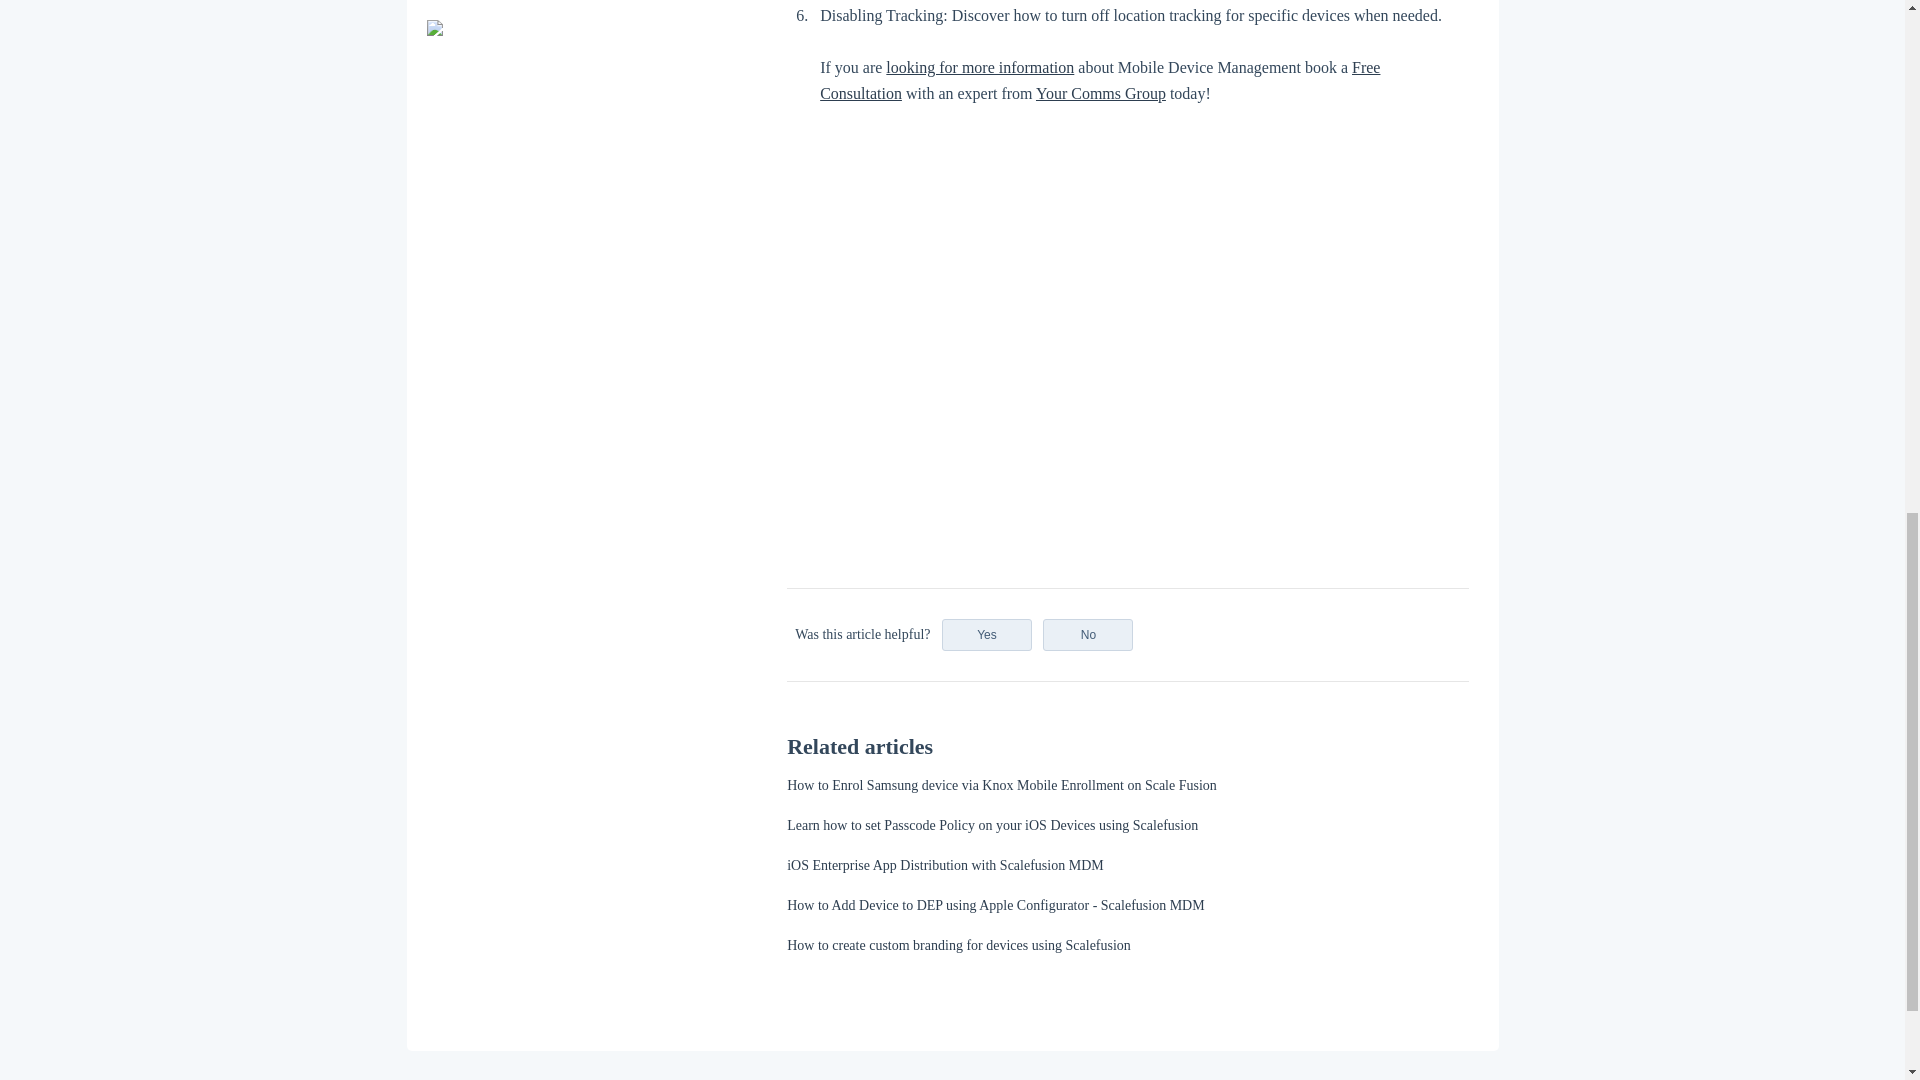 The image size is (1920, 1080). Describe the element at coordinates (1087, 634) in the screenshot. I see `No` at that location.